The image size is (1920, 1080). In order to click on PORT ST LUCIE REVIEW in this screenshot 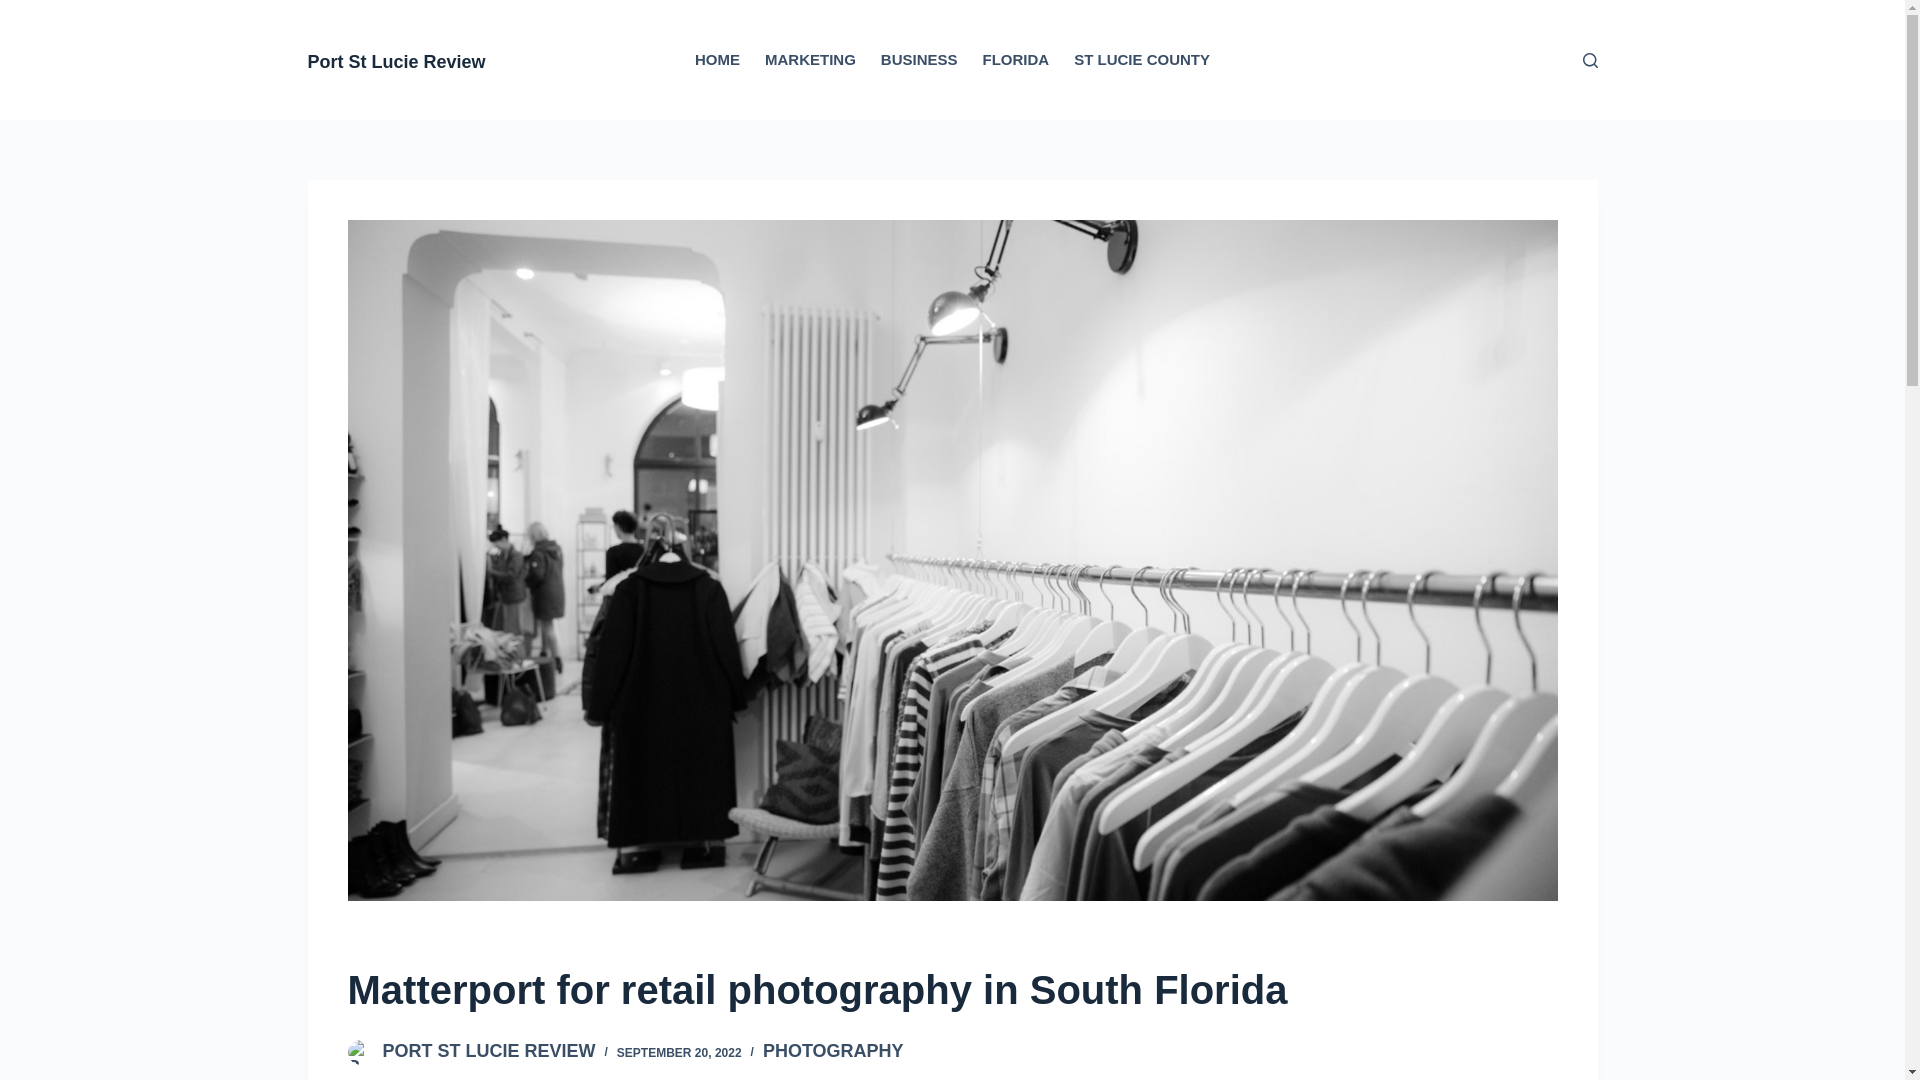, I will do `click(488, 1050)`.